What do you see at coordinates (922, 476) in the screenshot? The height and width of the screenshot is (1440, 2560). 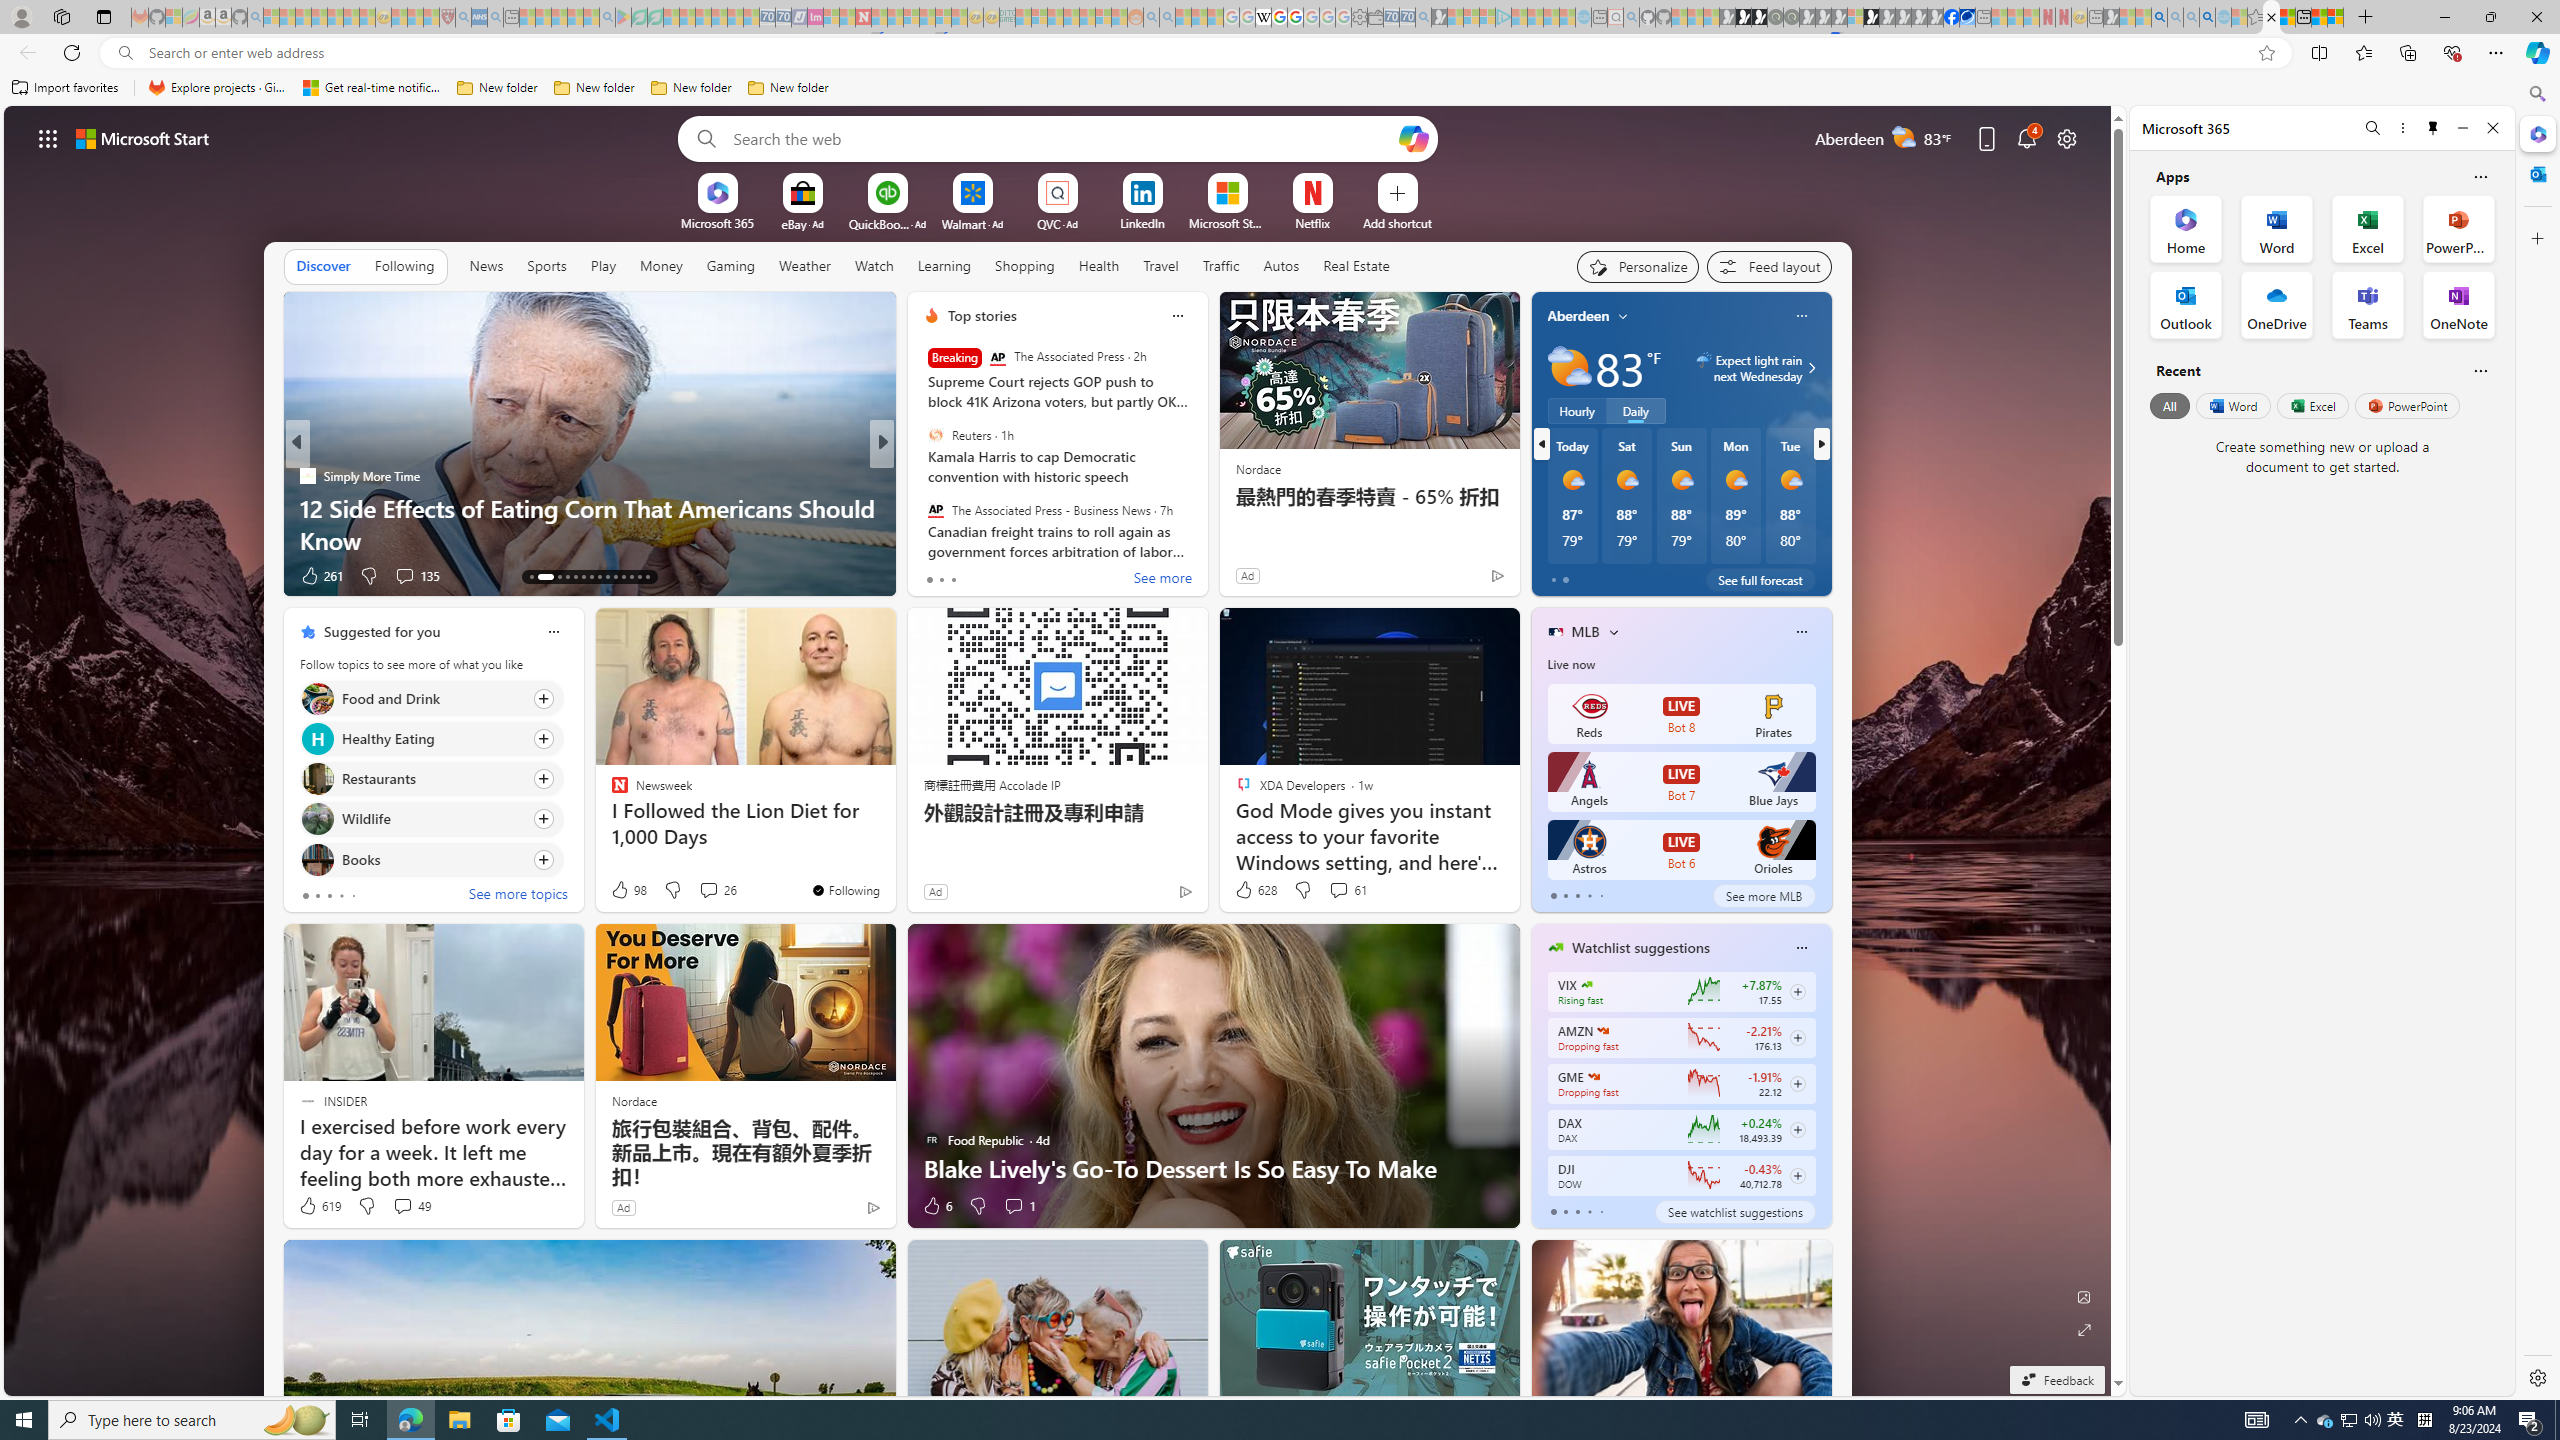 I see `Body Network` at bounding box center [922, 476].